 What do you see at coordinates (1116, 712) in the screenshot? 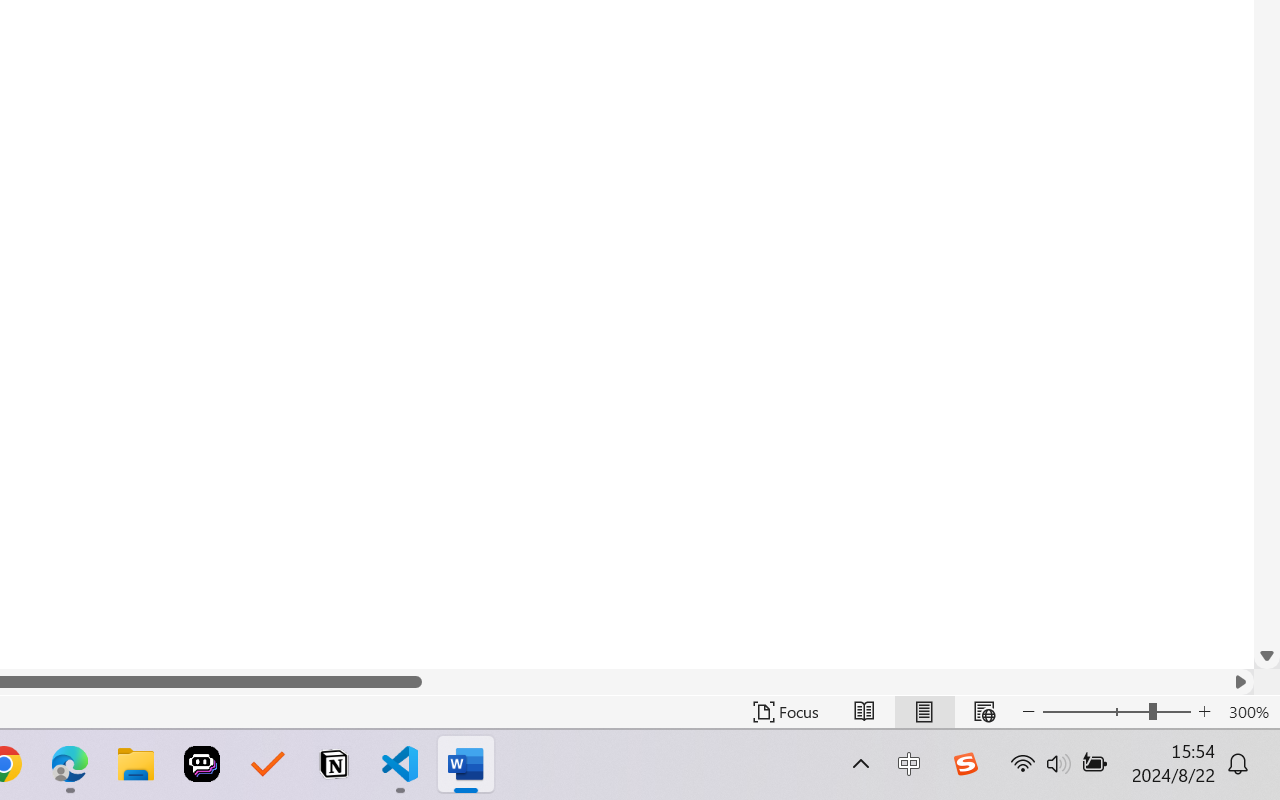
I see `Zoom` at bounding box center [1116, 712].